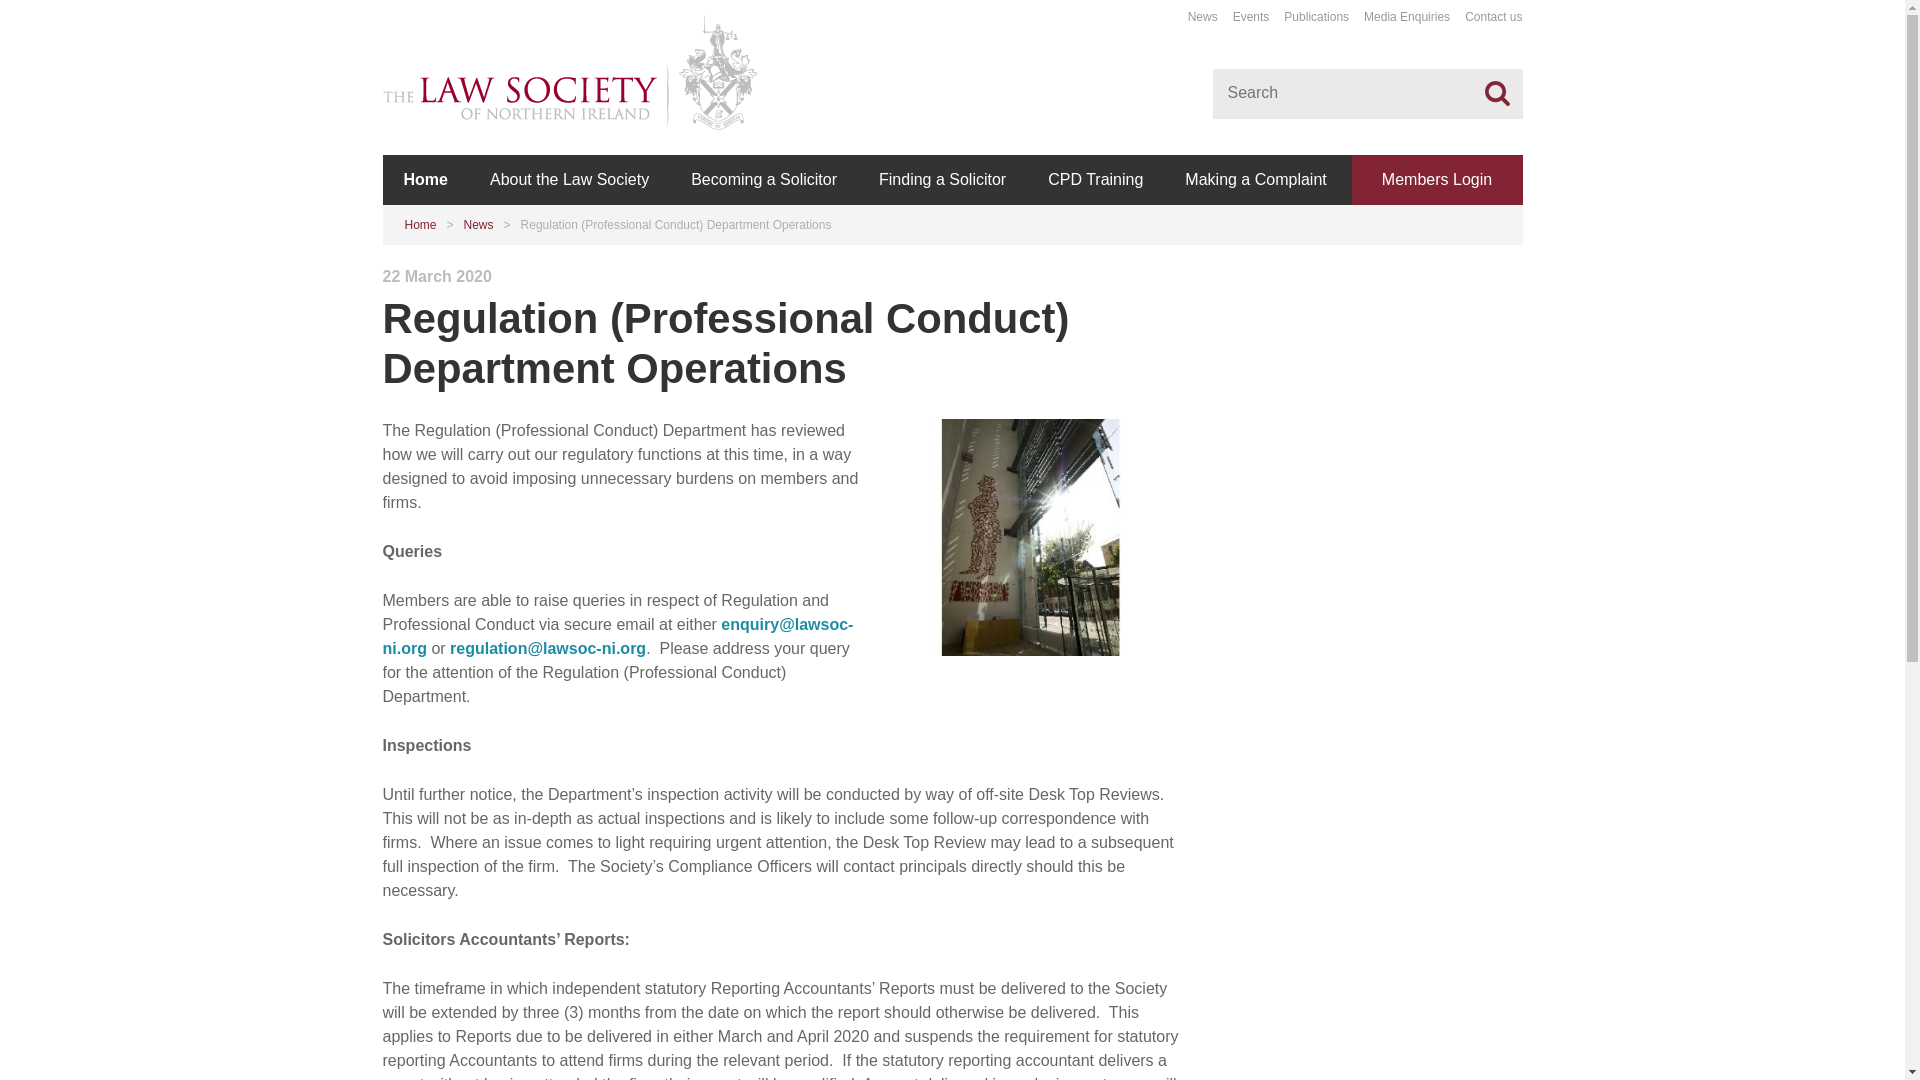 This screenshot has width=1920, height=1080. Describe the element at coordinates (419, 225) in the screenshot. I see `Home` at that location.